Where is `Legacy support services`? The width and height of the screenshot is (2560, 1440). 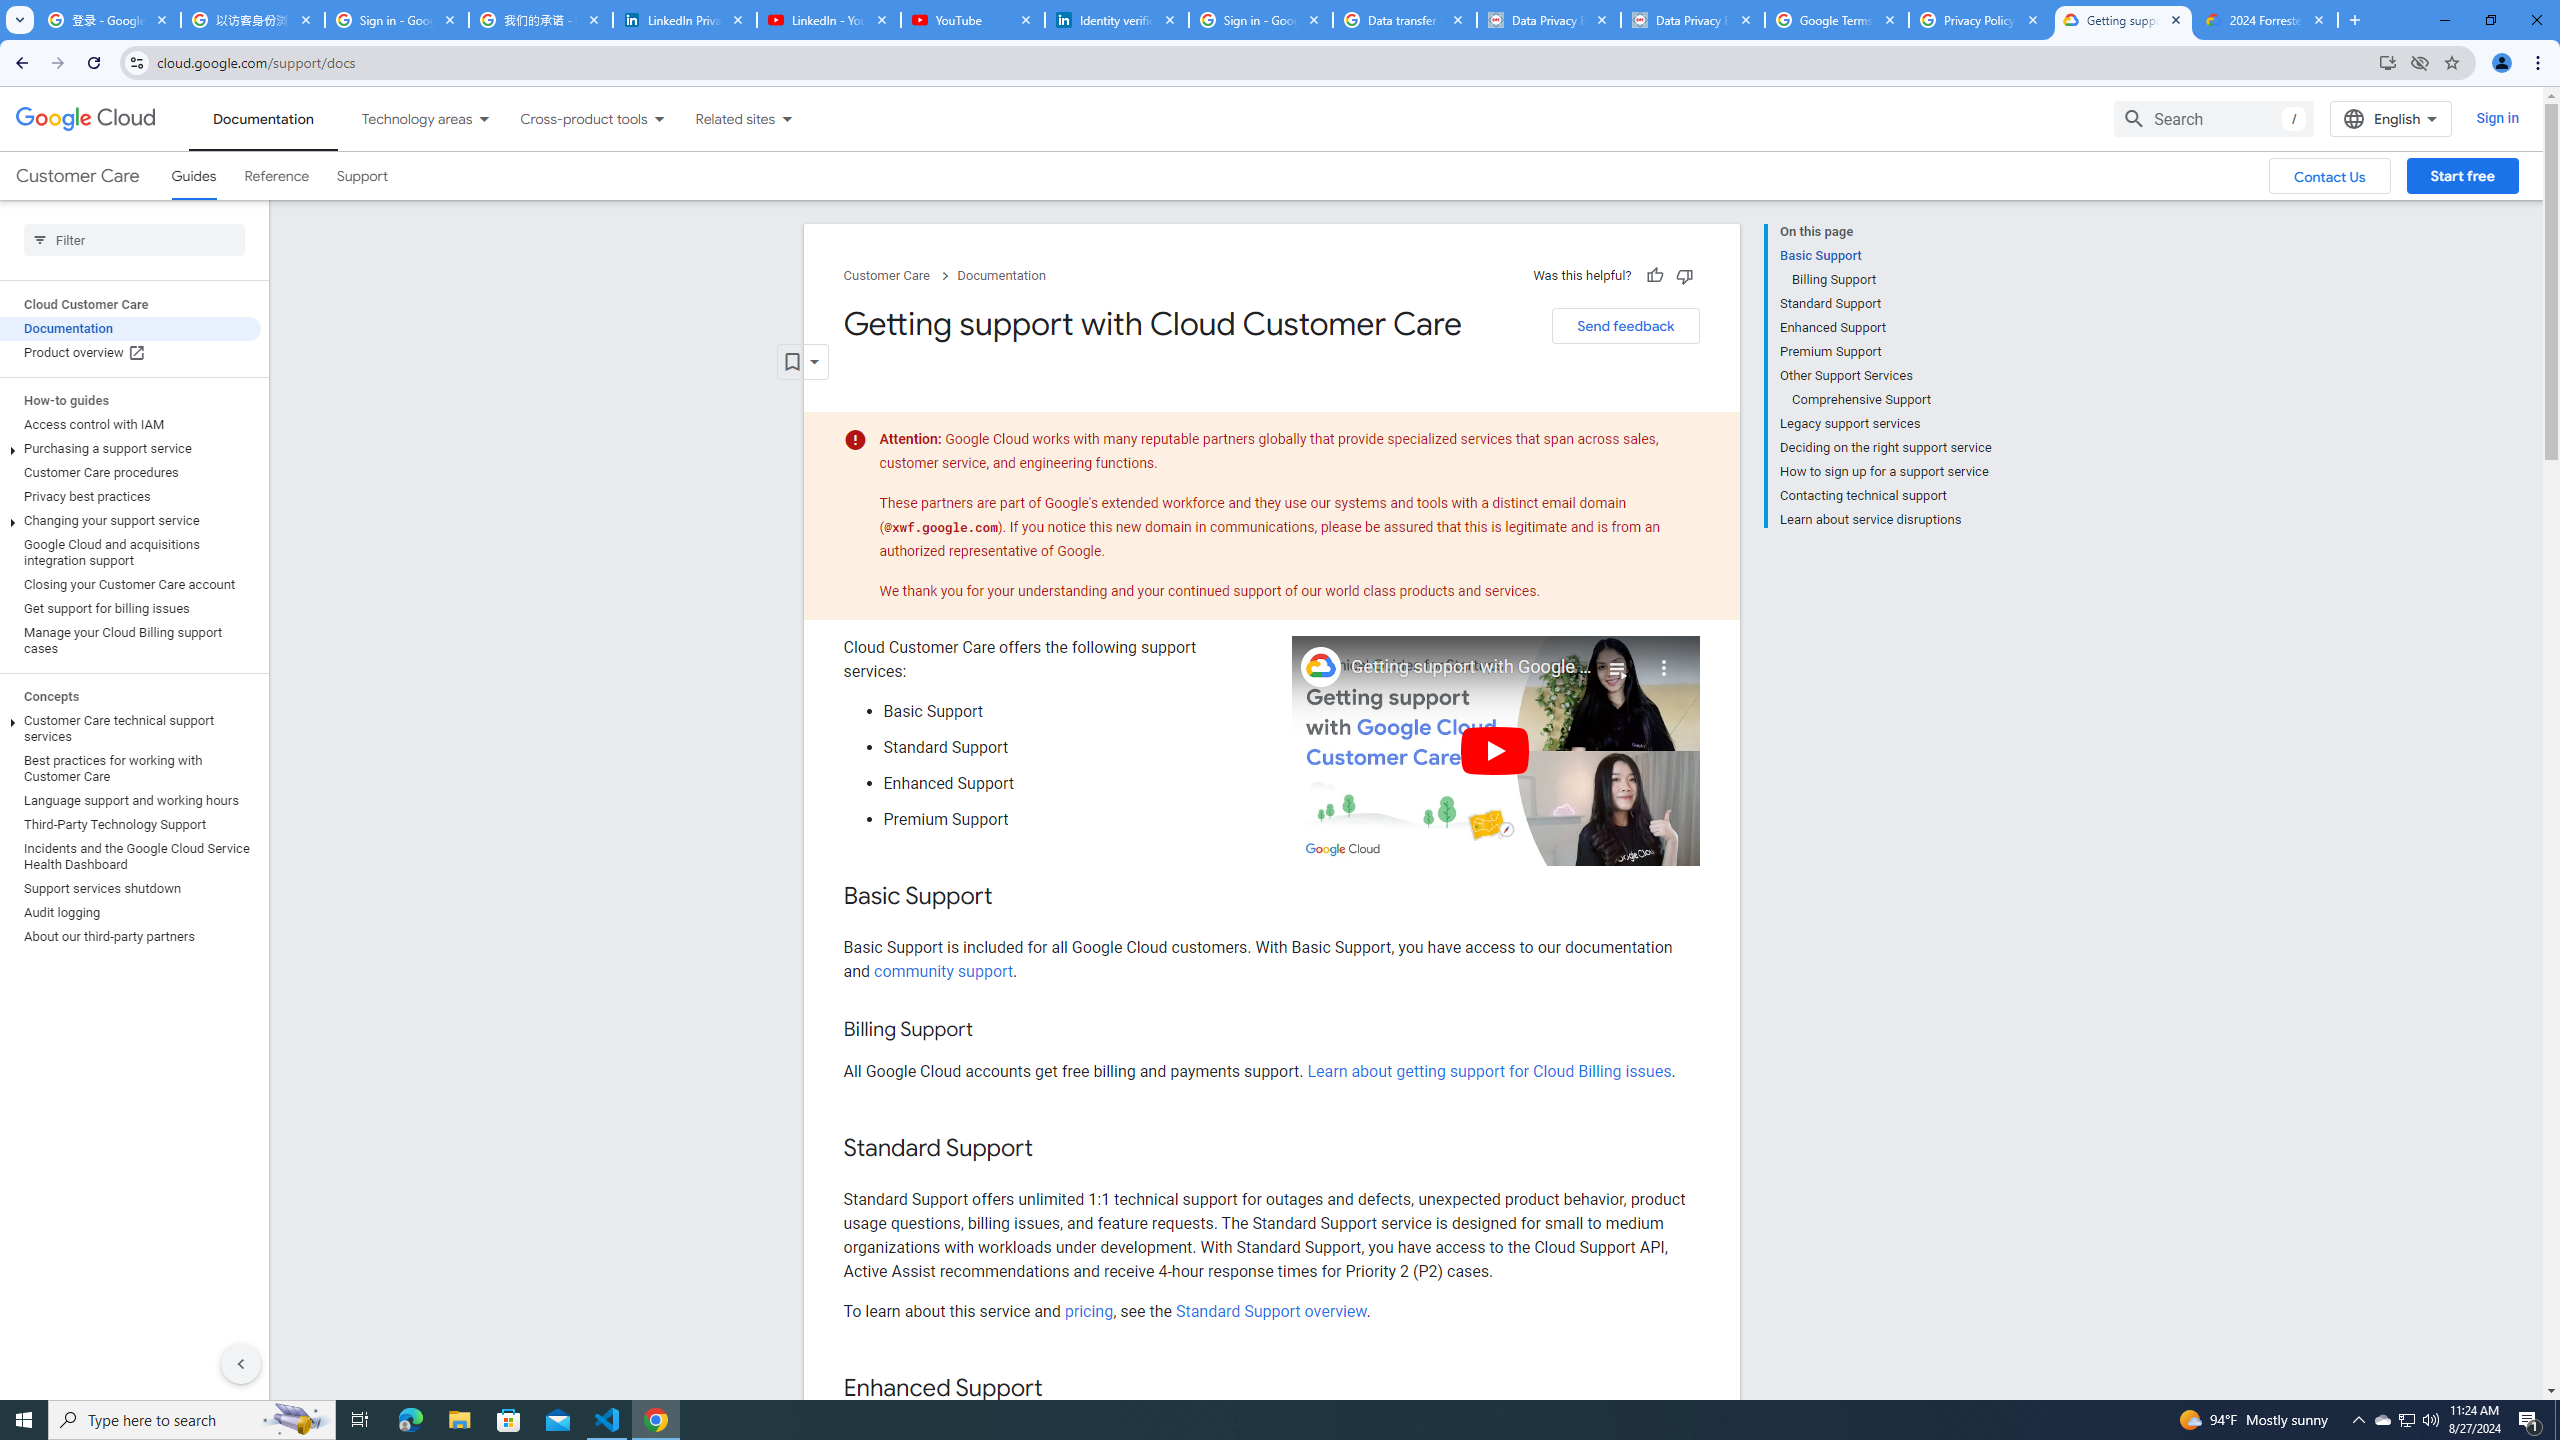
Legacy support services is located at coordinates (1885, 424).